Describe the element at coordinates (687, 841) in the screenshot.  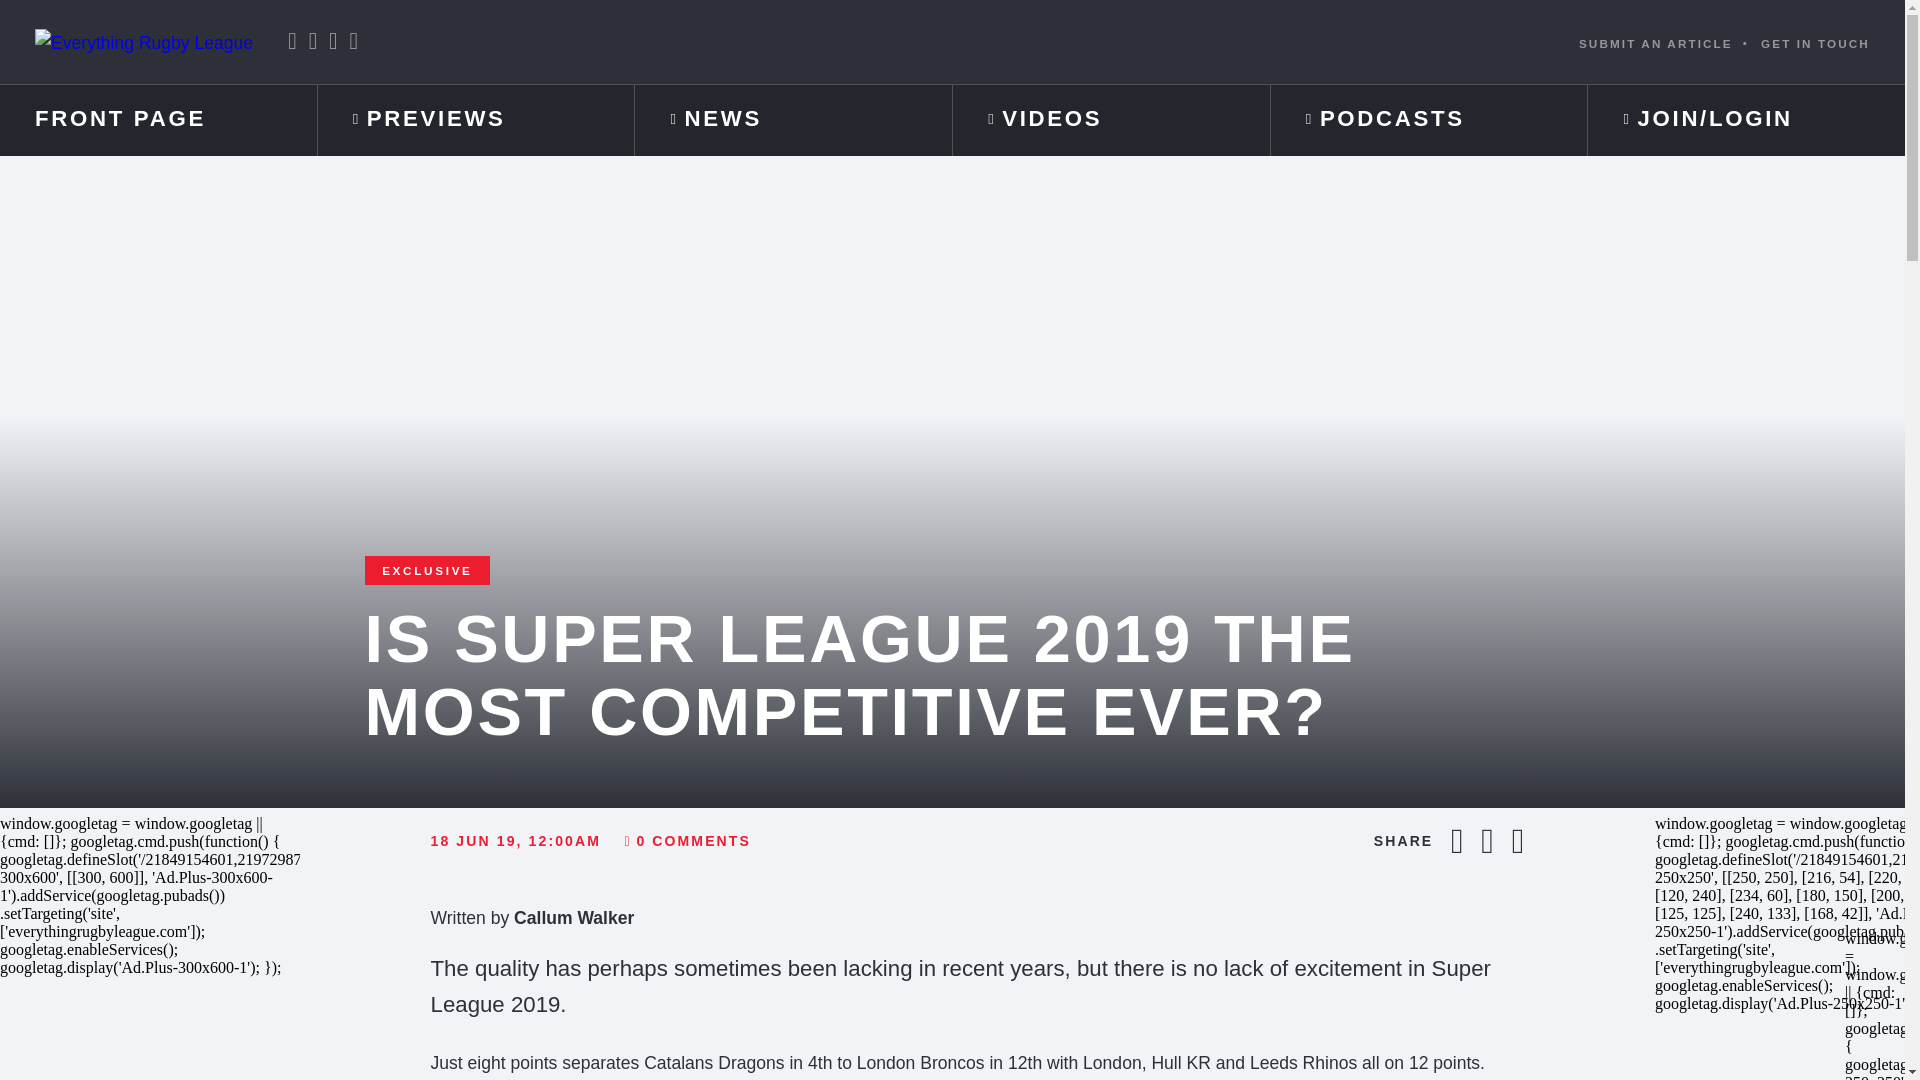
I see `0 COMMENTS` at that location.